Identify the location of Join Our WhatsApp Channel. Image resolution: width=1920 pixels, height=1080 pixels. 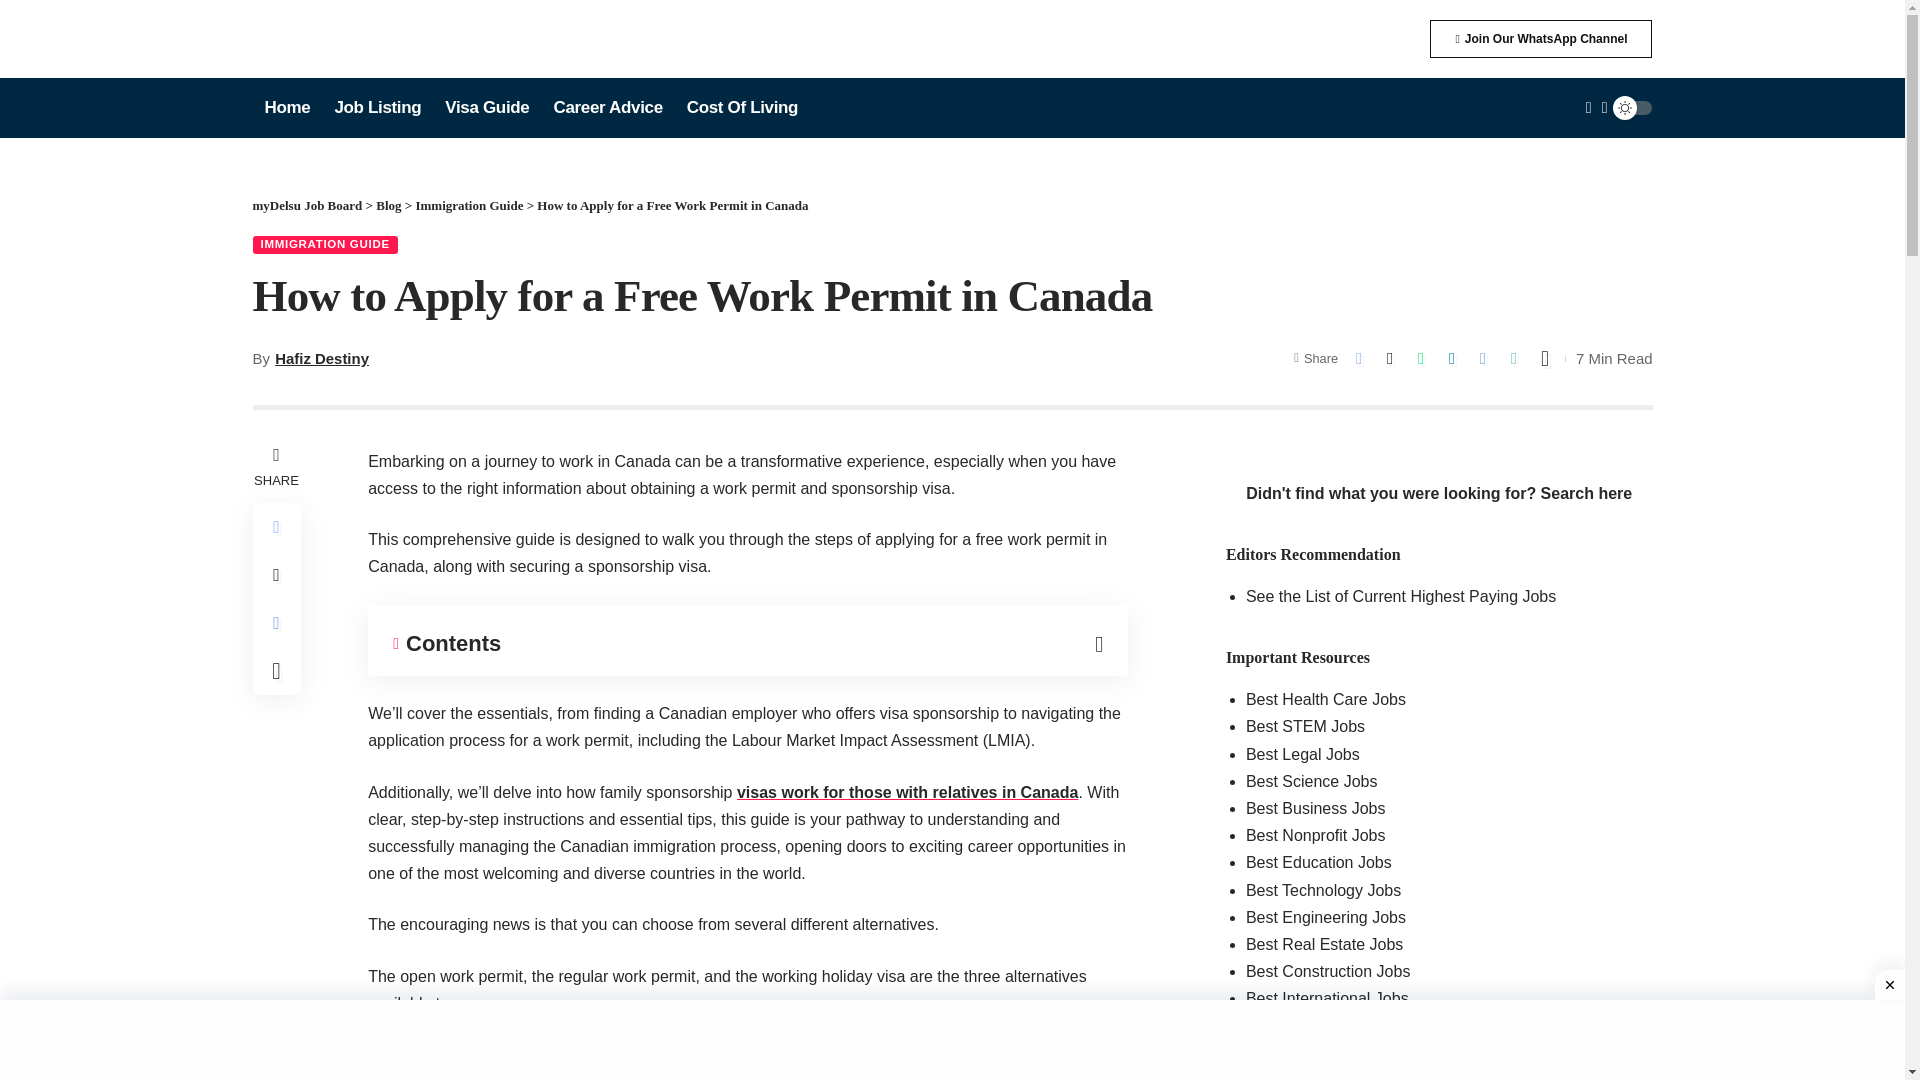
(1540, 39).